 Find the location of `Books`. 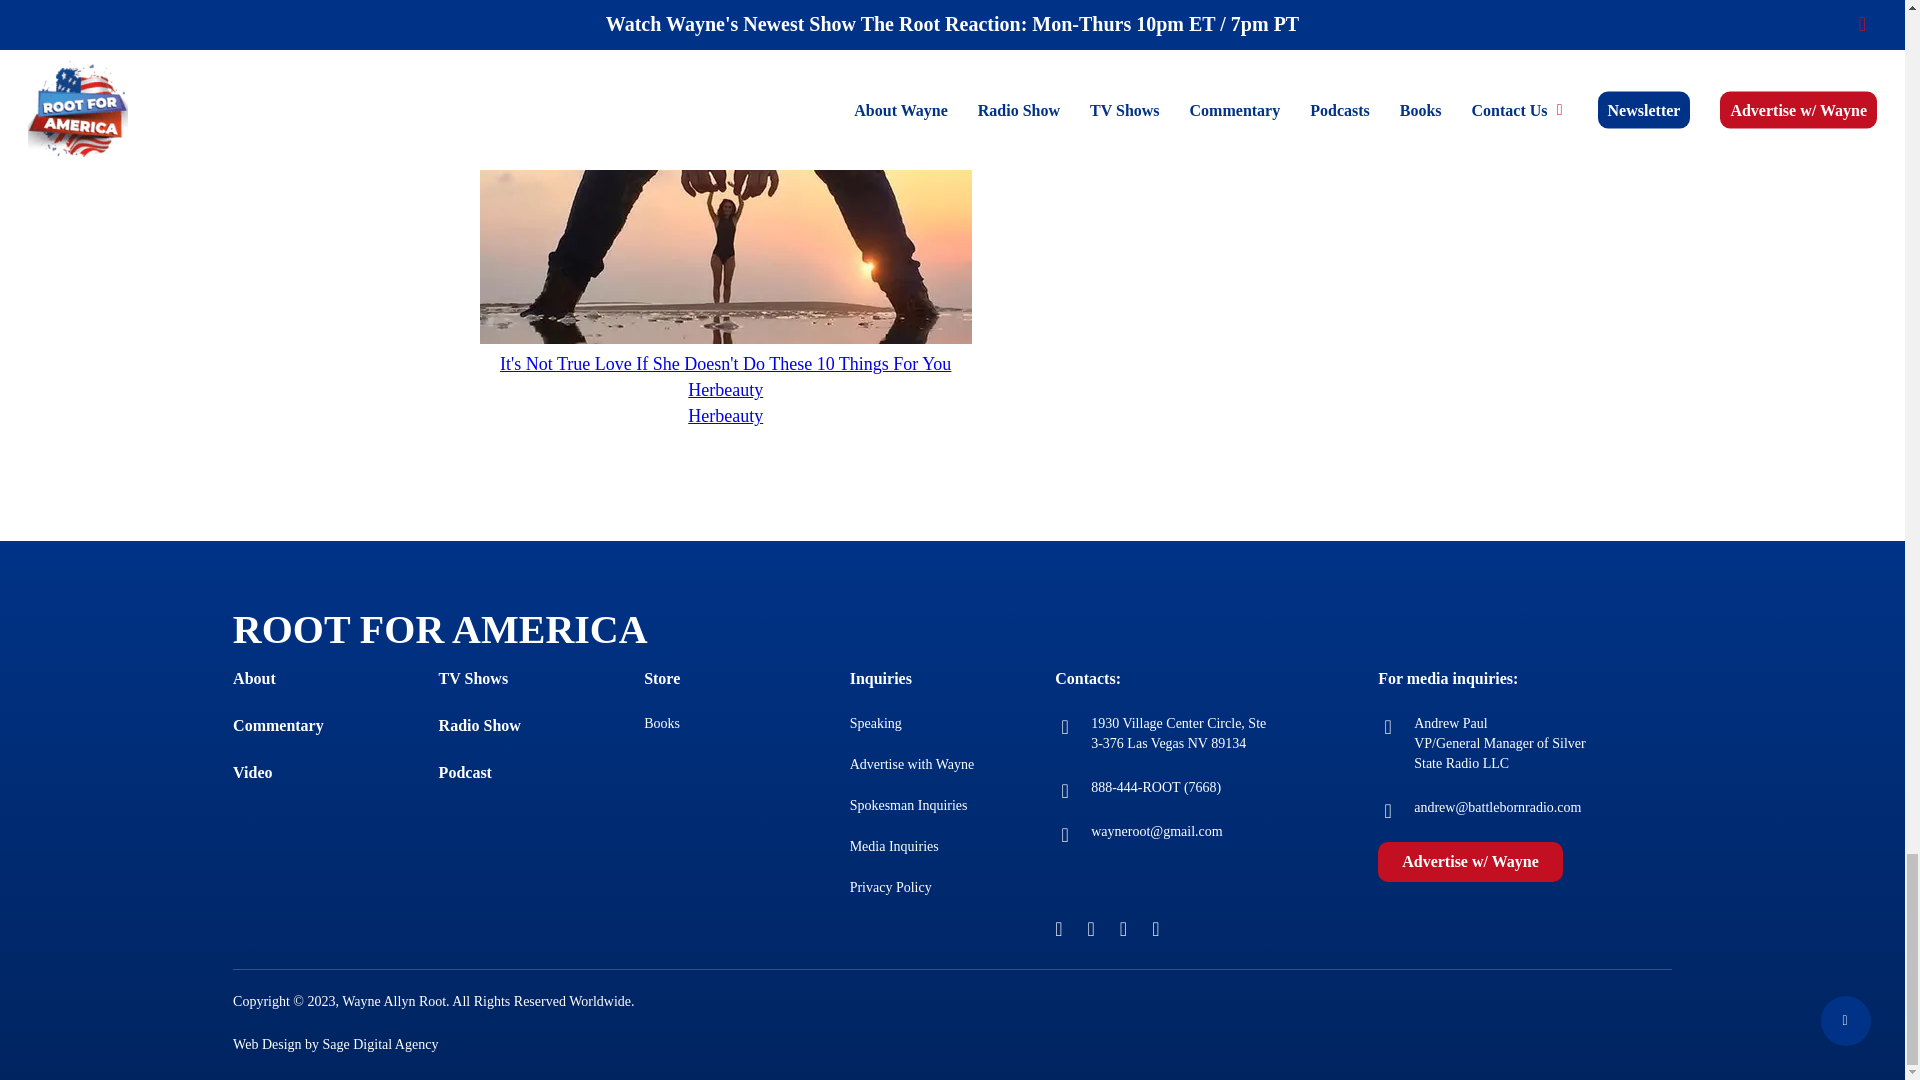

Books is located at coordinates (661, 724).